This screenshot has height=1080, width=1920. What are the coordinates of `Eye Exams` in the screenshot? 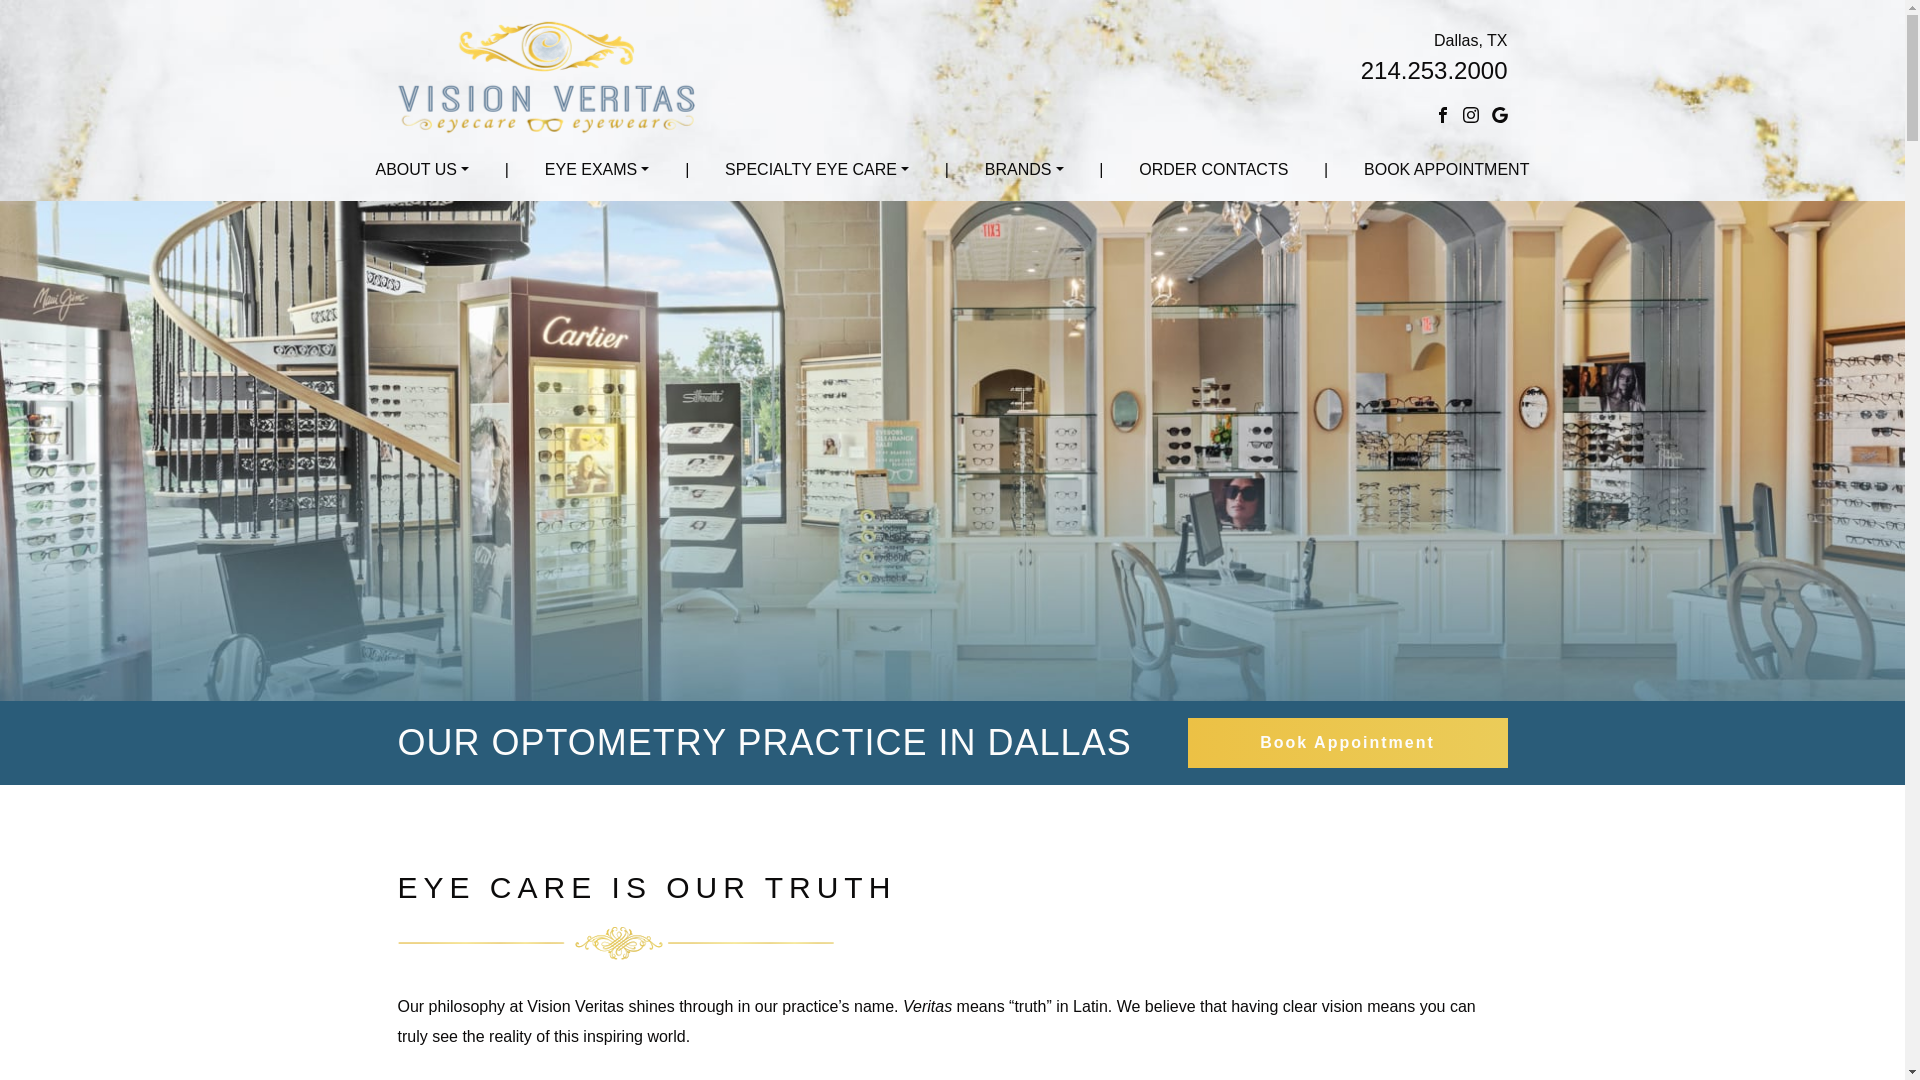 It's located at (598, 170).